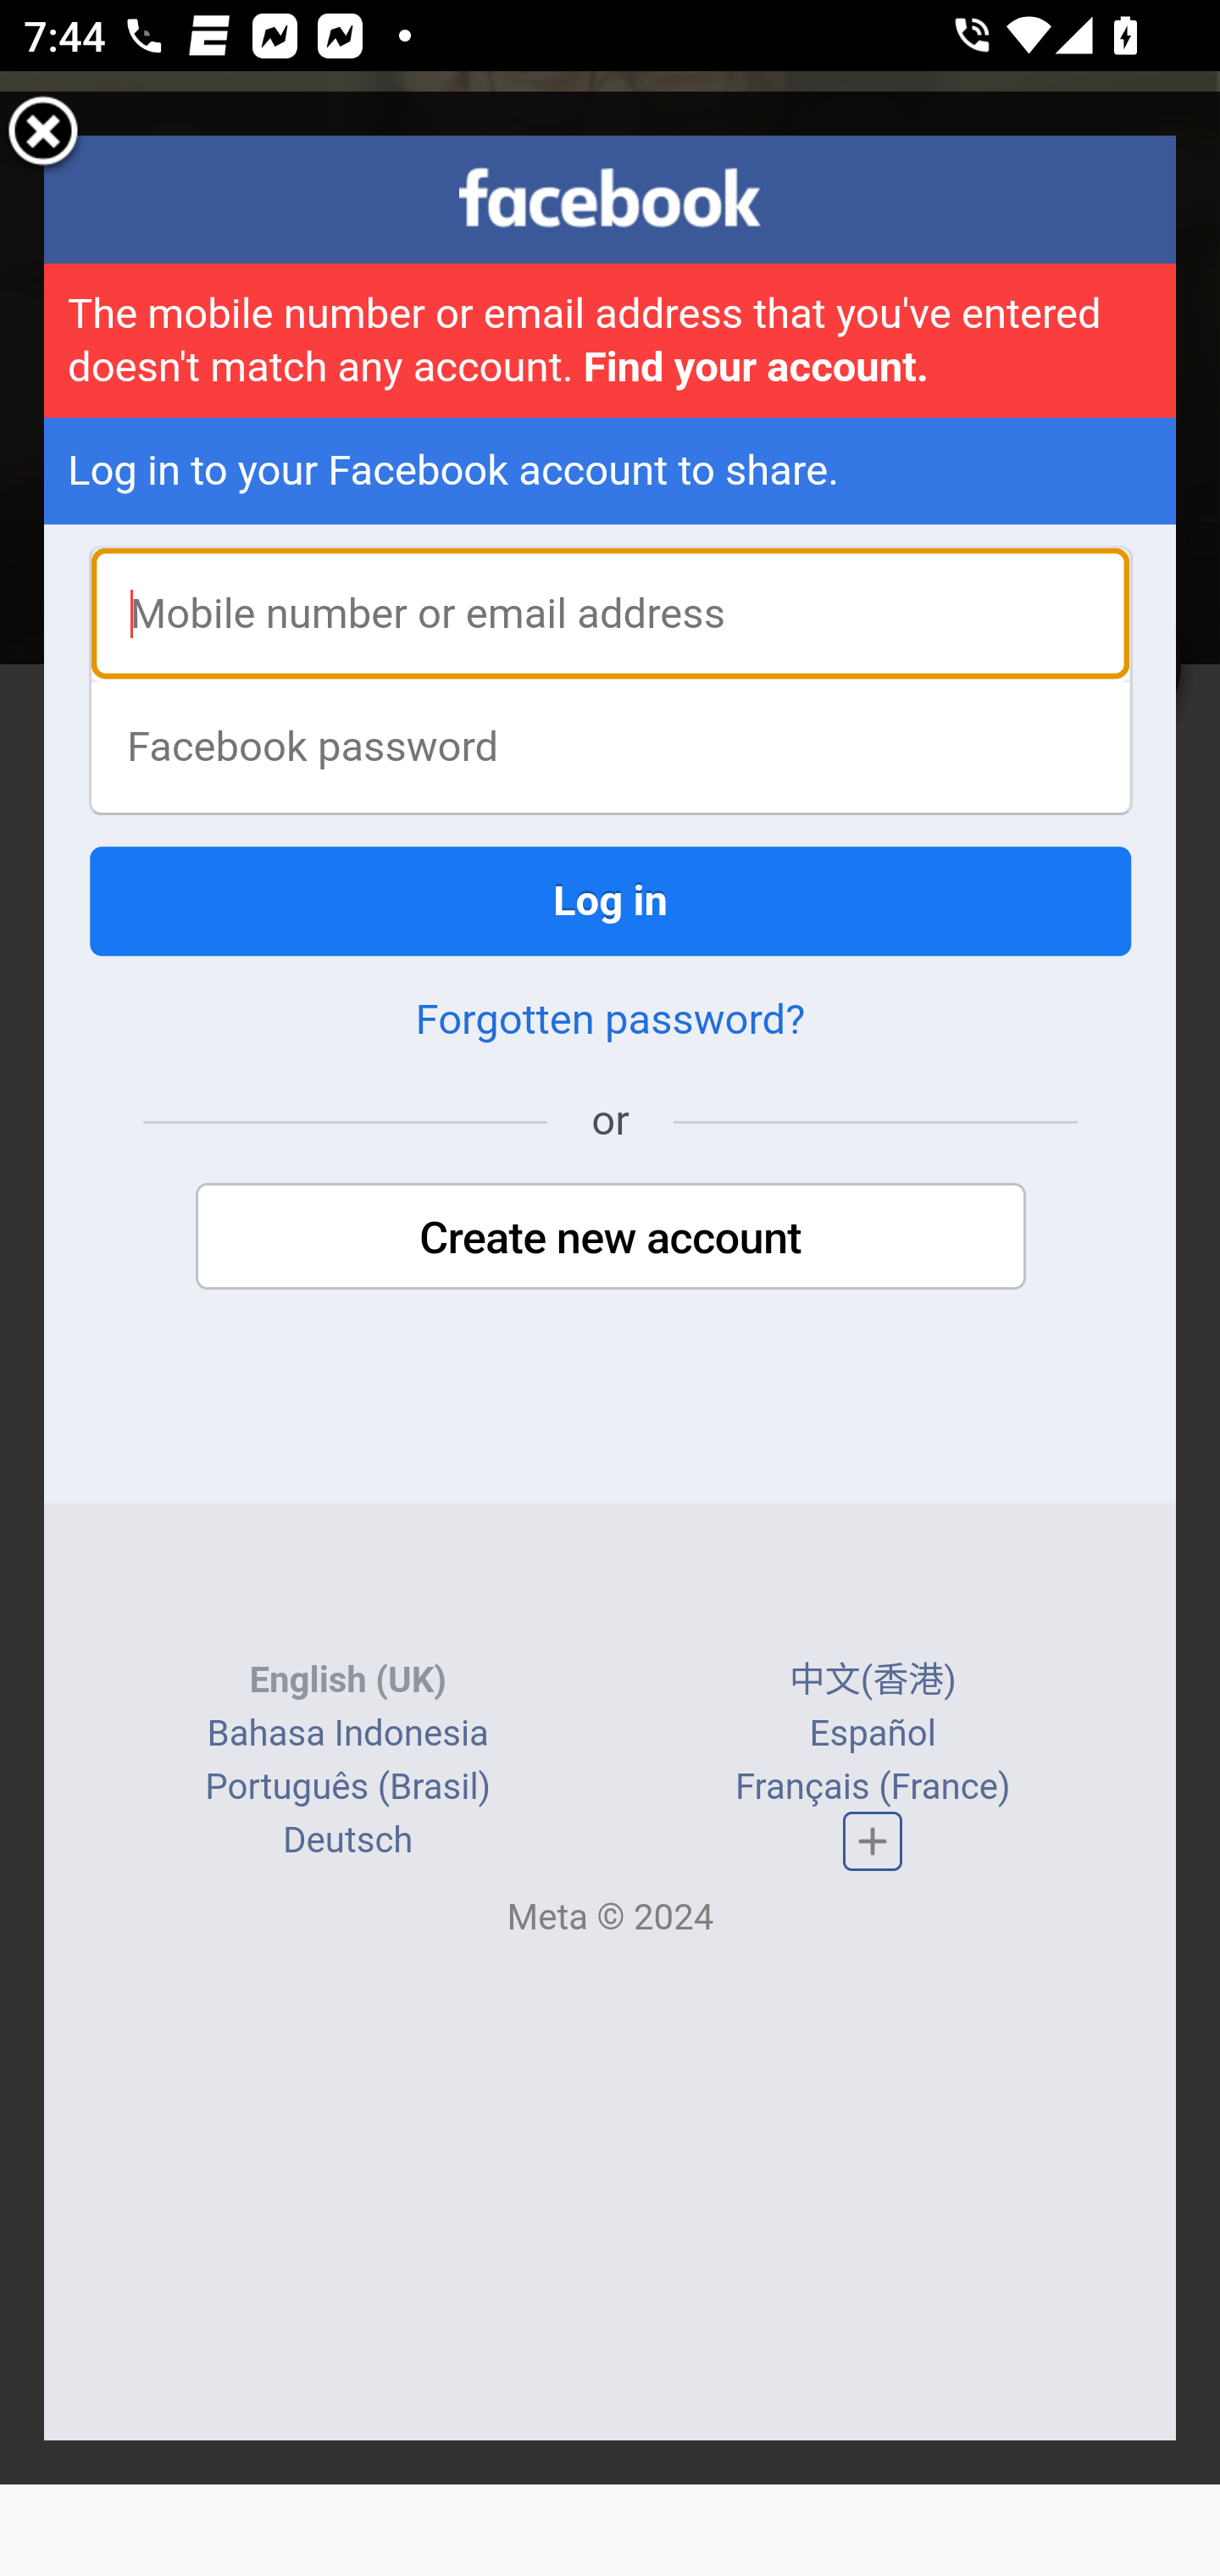 This screenshot has height=2576, width=1220. What do you see at coordinates (612, 903) in the screenshot?
I see `Log in` at bounding box center [612, 903].